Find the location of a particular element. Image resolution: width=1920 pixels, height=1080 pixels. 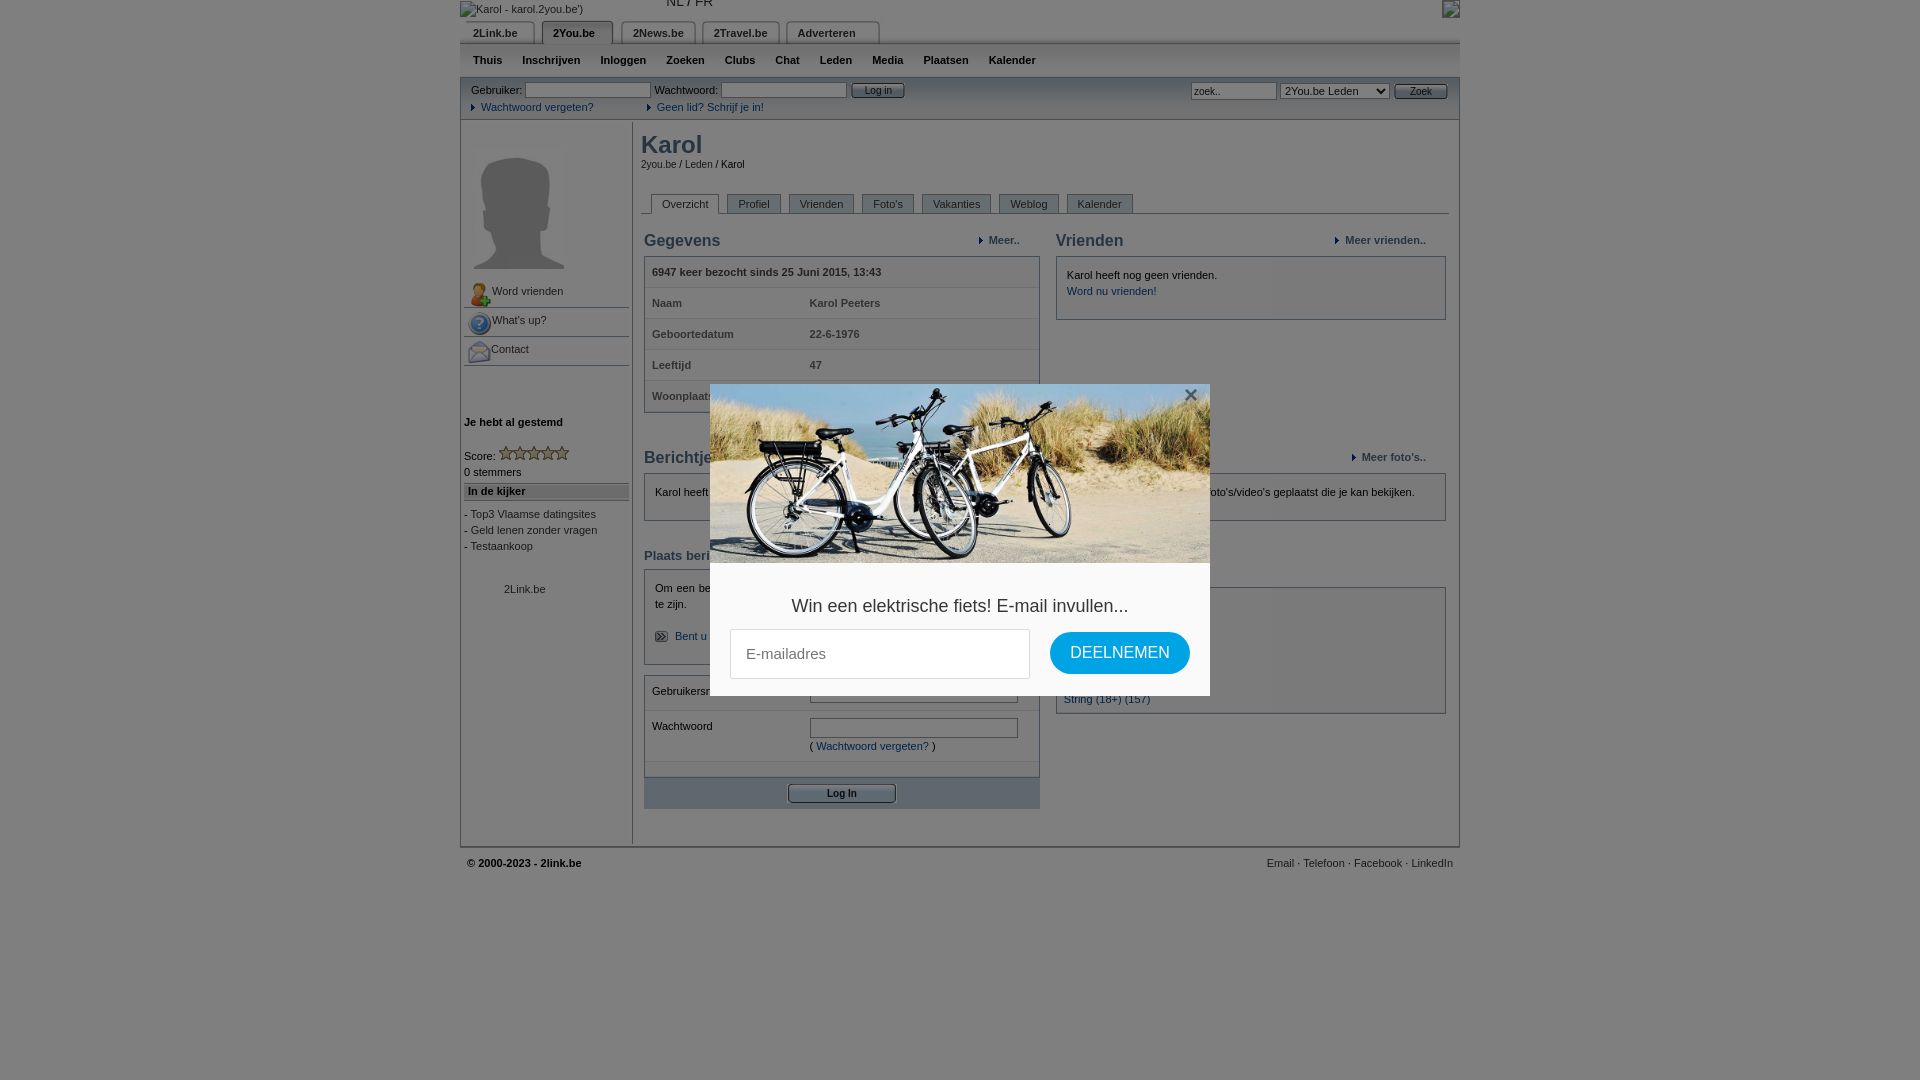

Inloggen is located at coordinates (623, 60).